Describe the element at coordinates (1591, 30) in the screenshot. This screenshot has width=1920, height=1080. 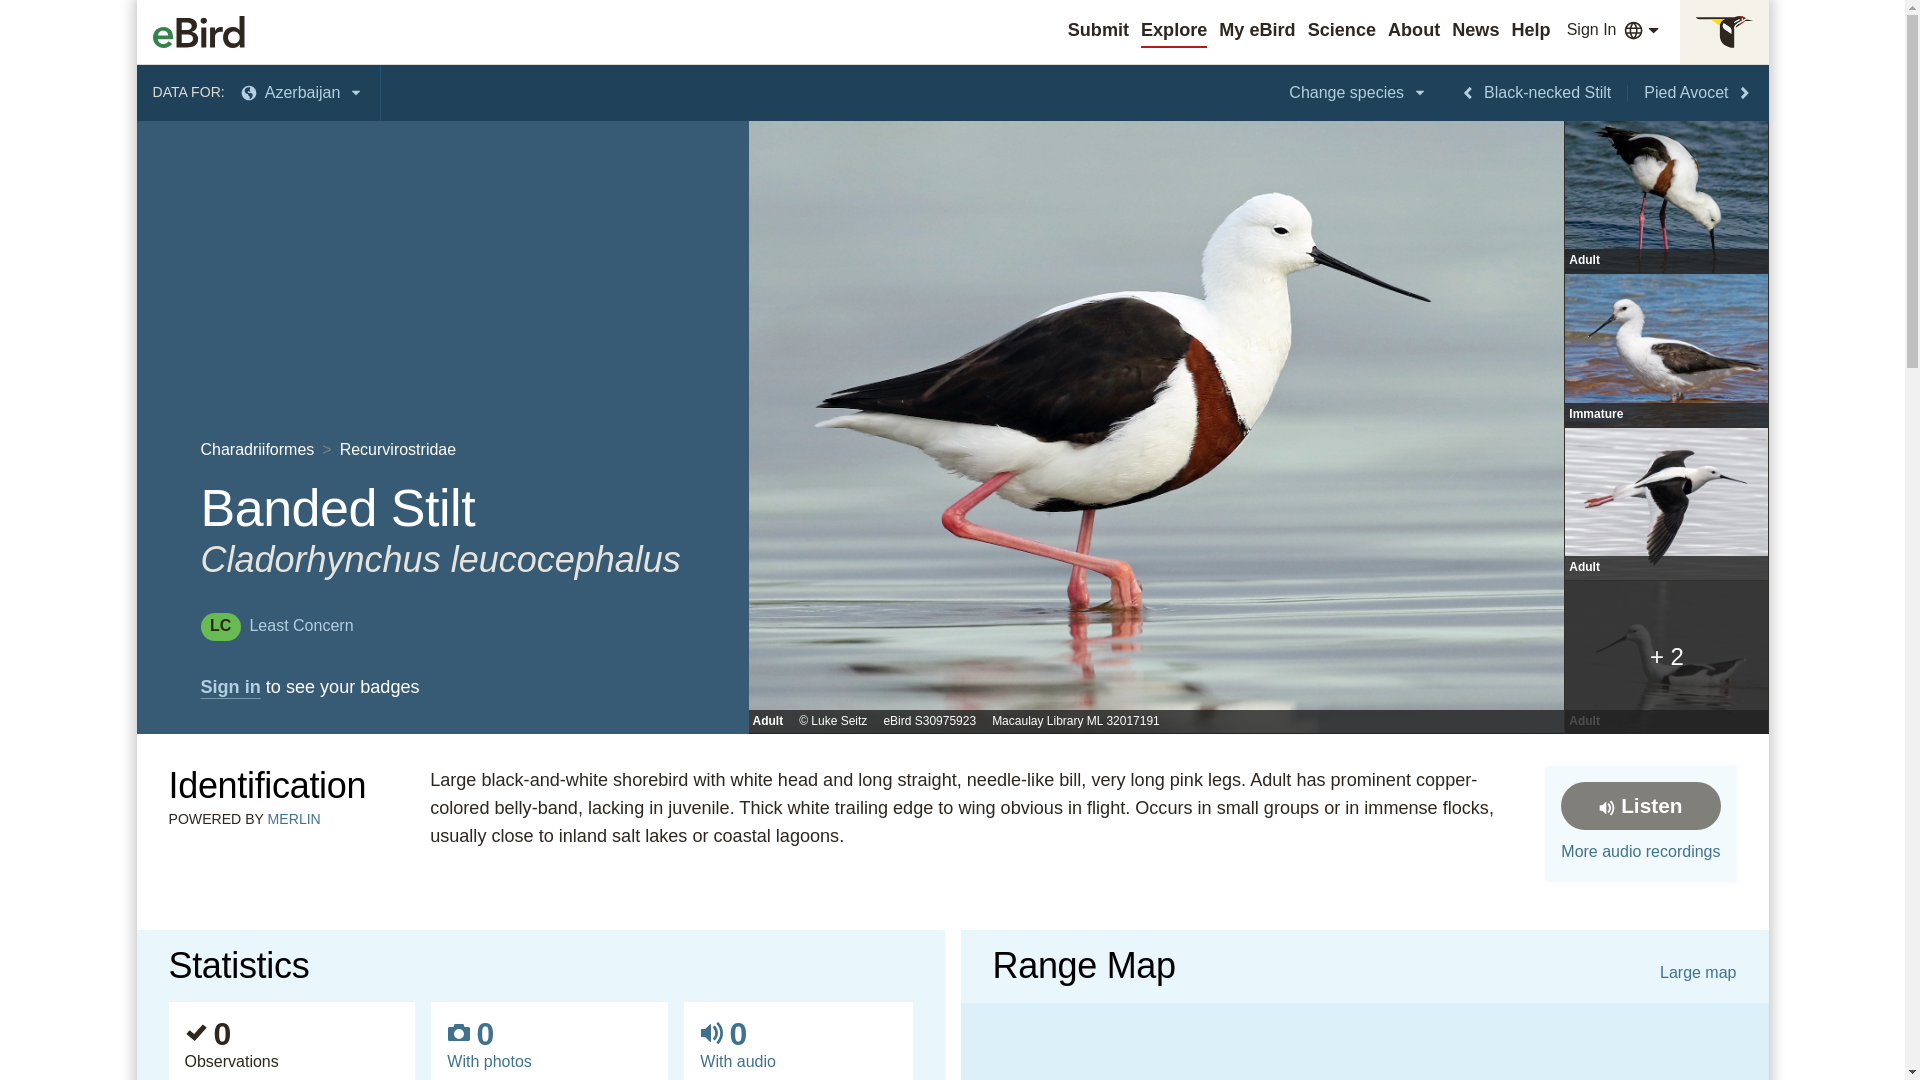
I see `Sign In` at that location.